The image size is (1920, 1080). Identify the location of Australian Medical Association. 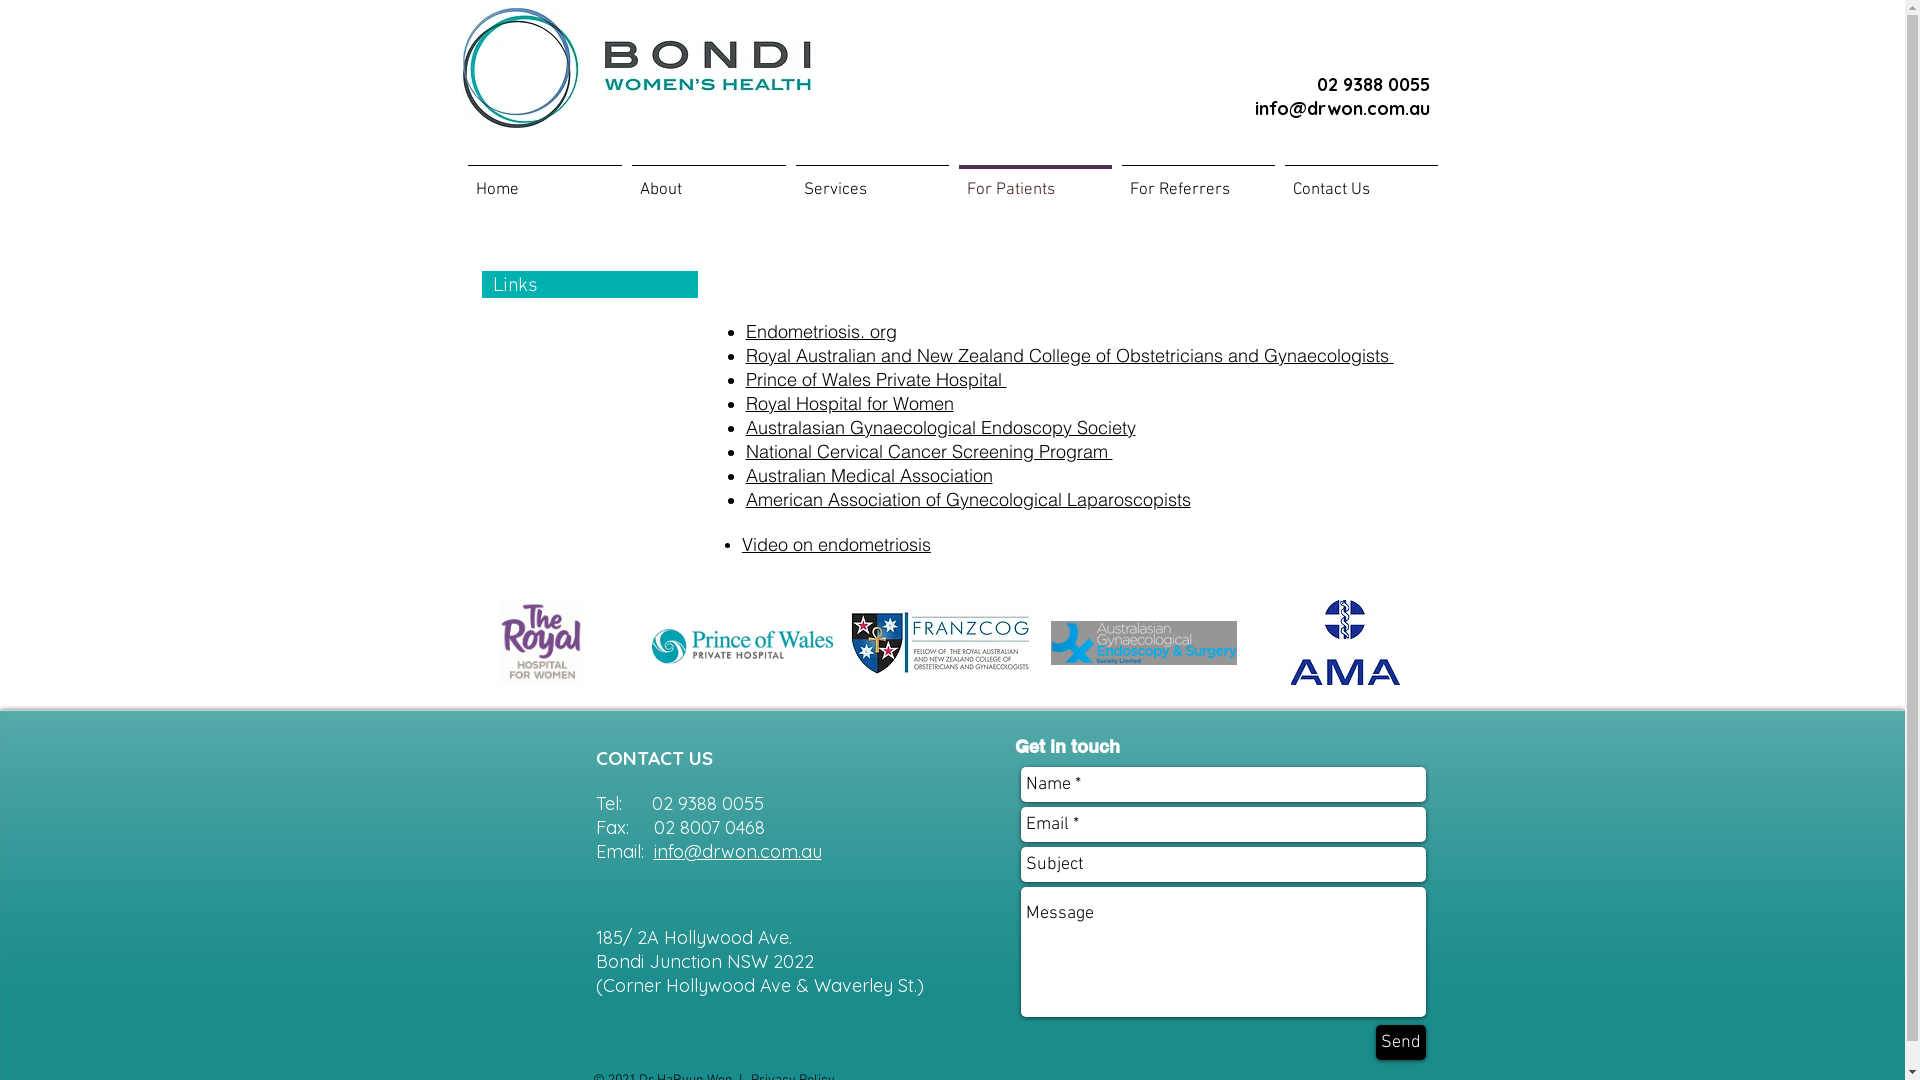
(870, 476).